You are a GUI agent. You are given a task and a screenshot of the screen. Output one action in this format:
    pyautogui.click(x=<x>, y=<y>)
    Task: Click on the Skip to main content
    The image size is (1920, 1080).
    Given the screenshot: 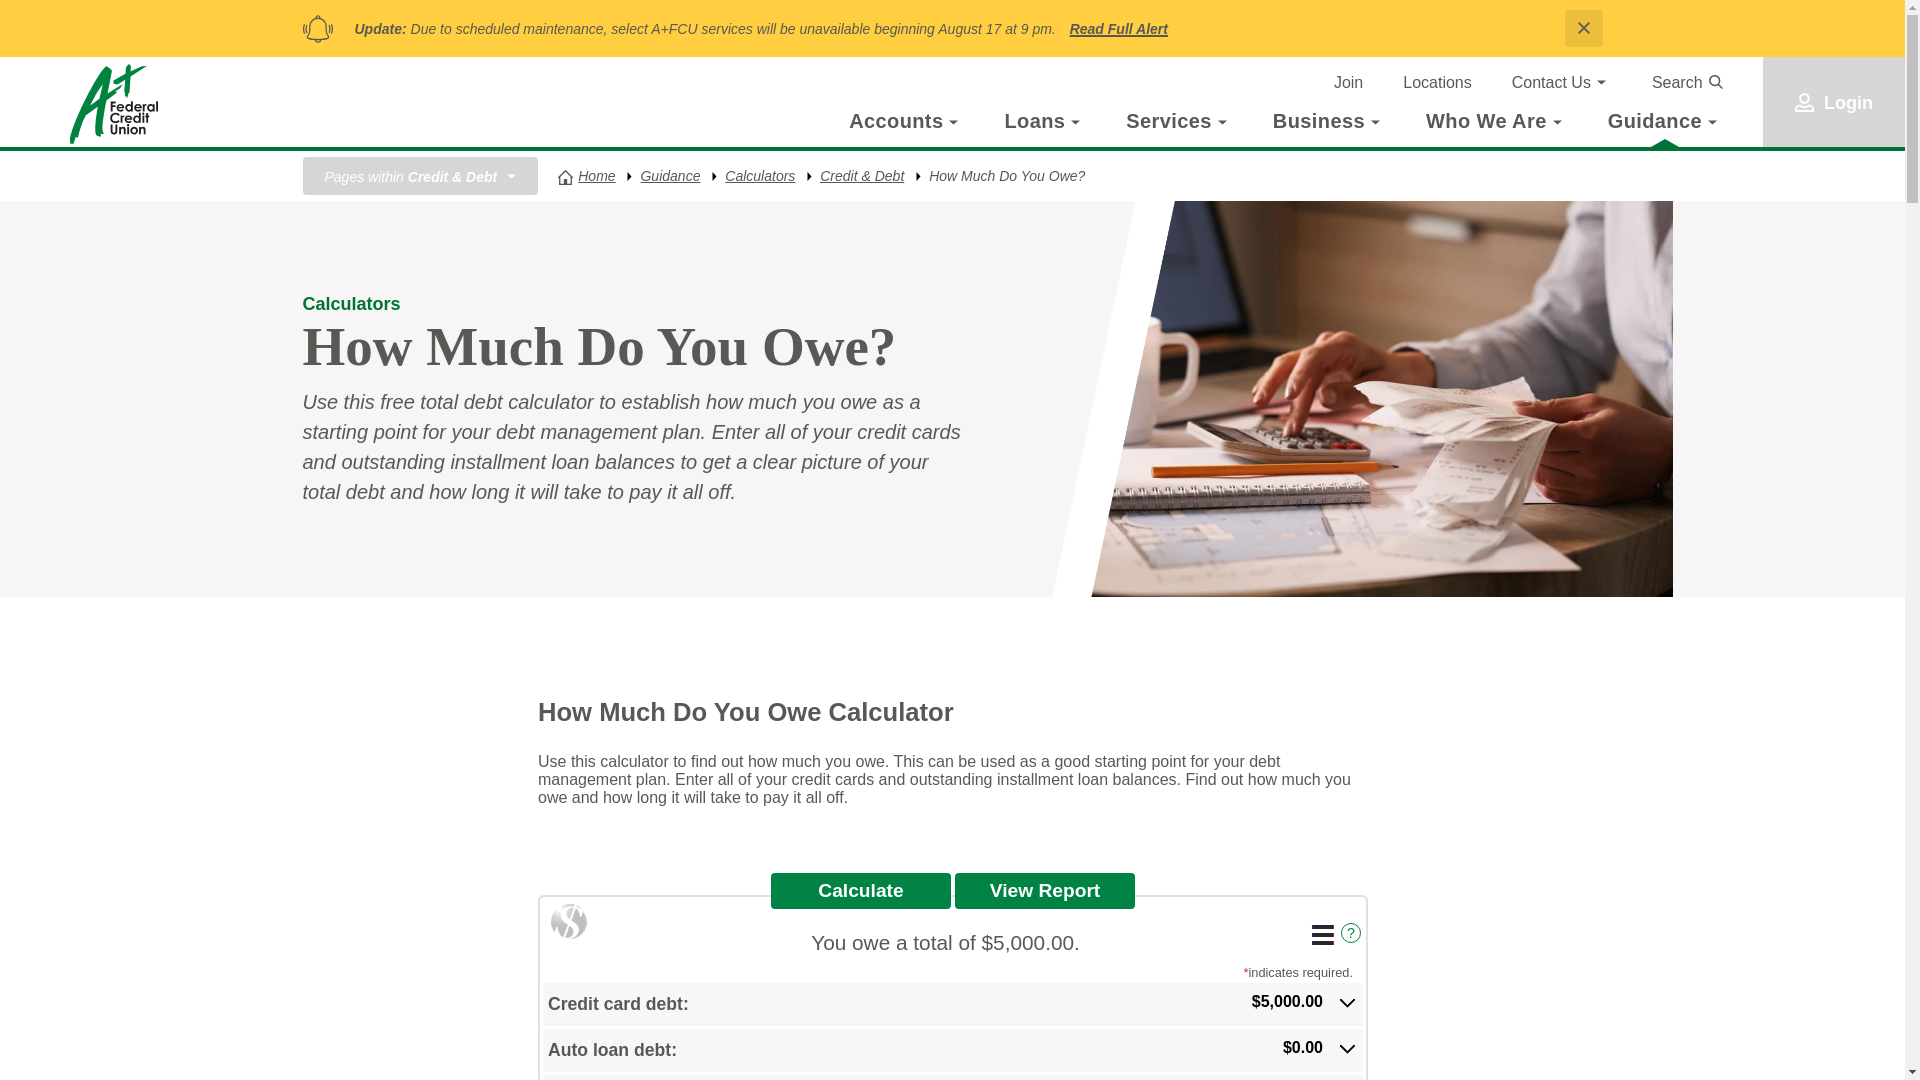 What is the action you would take?
    pyautogui.click(x=37, y=37)
    